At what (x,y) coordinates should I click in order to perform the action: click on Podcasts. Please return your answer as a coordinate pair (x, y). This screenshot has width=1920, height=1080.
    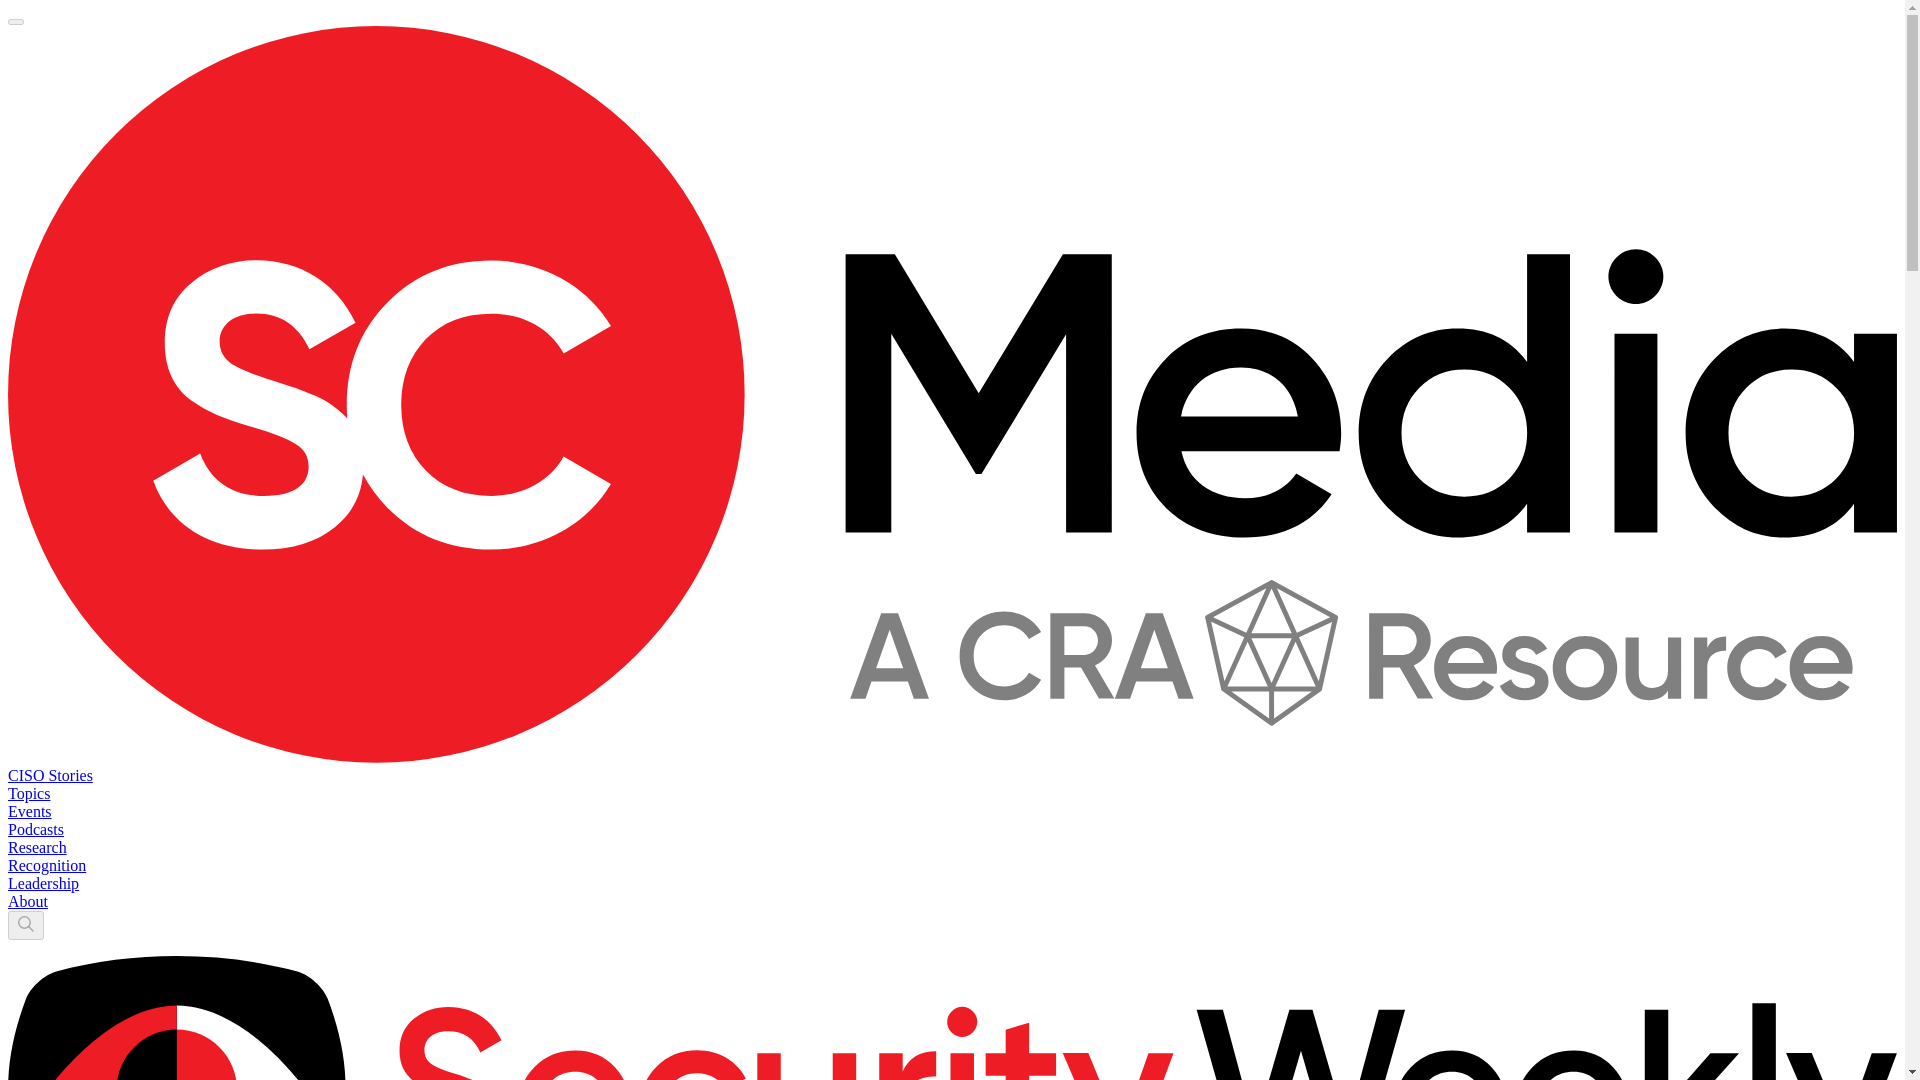
    Looking at the image, I should click on (35, 829).